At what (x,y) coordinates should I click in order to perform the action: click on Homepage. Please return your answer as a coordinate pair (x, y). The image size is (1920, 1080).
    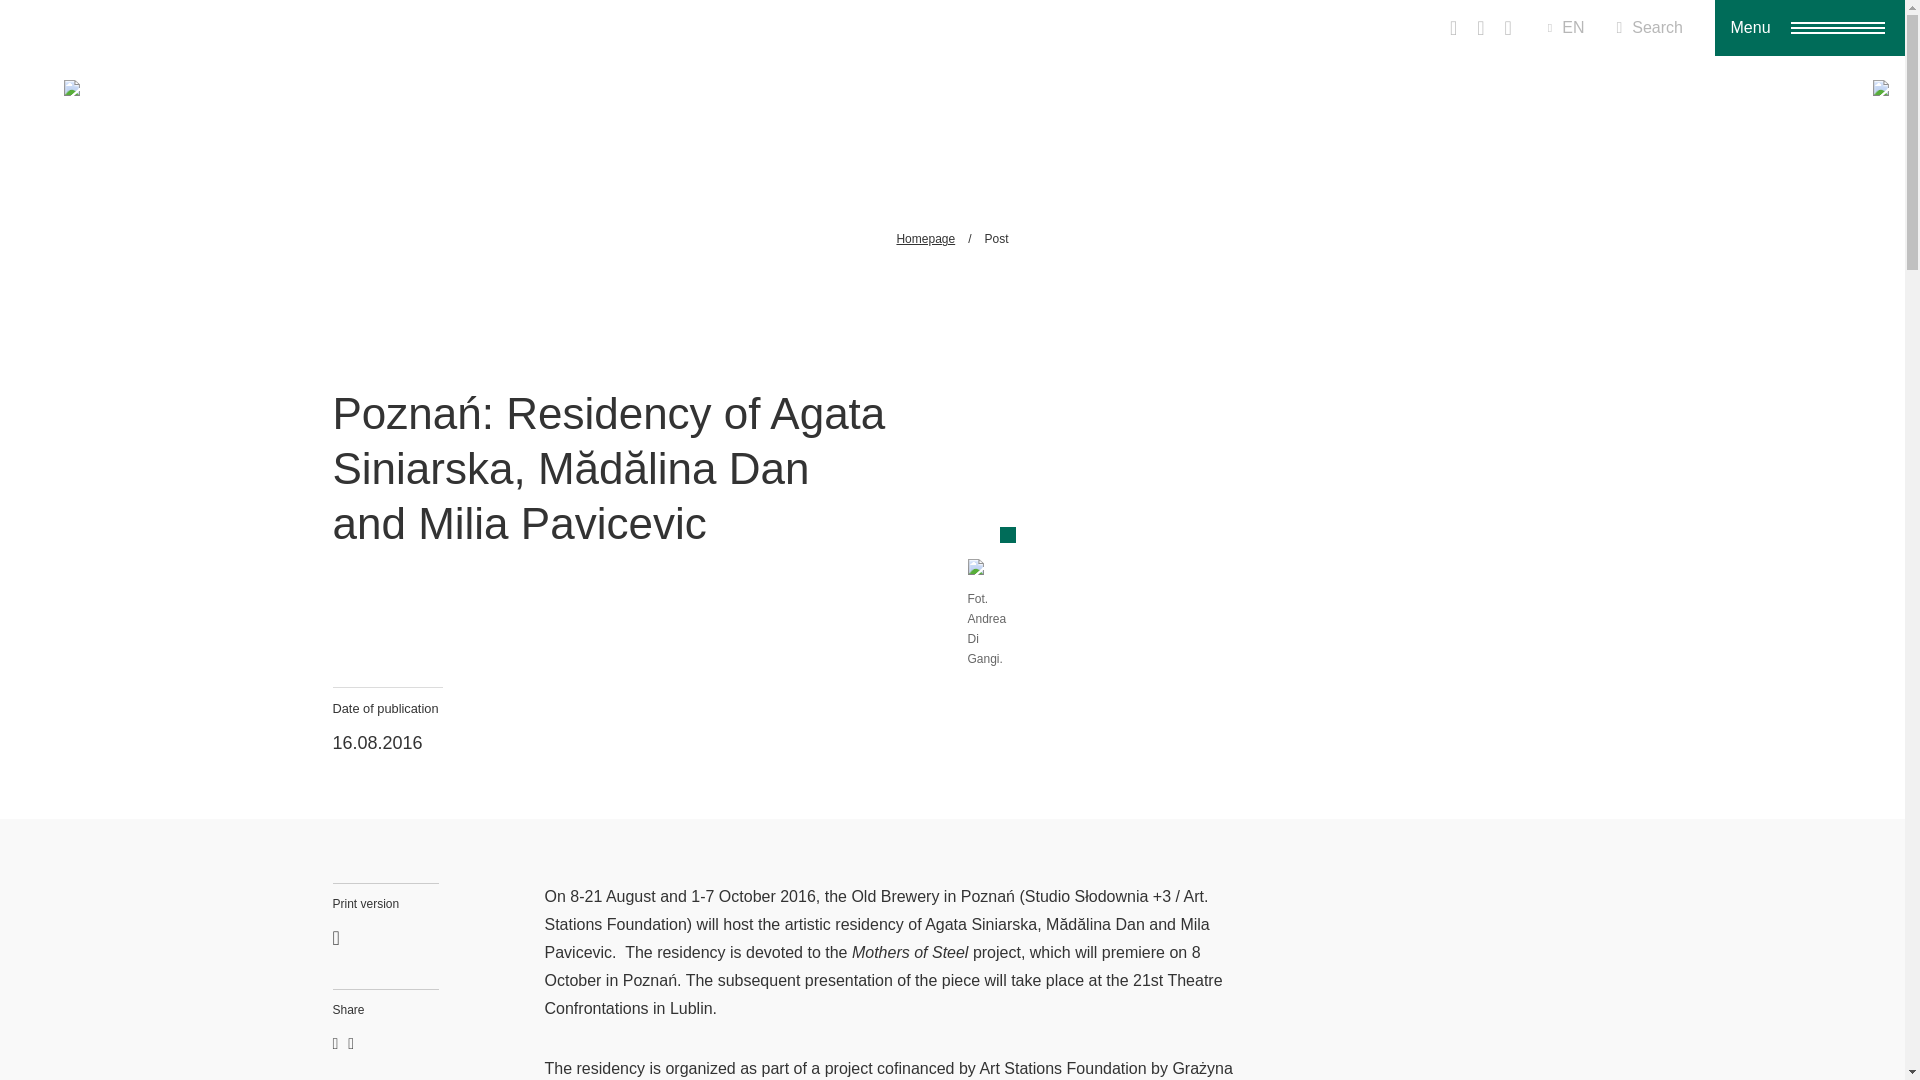
    Looking at the image, I should click on (925, 239).